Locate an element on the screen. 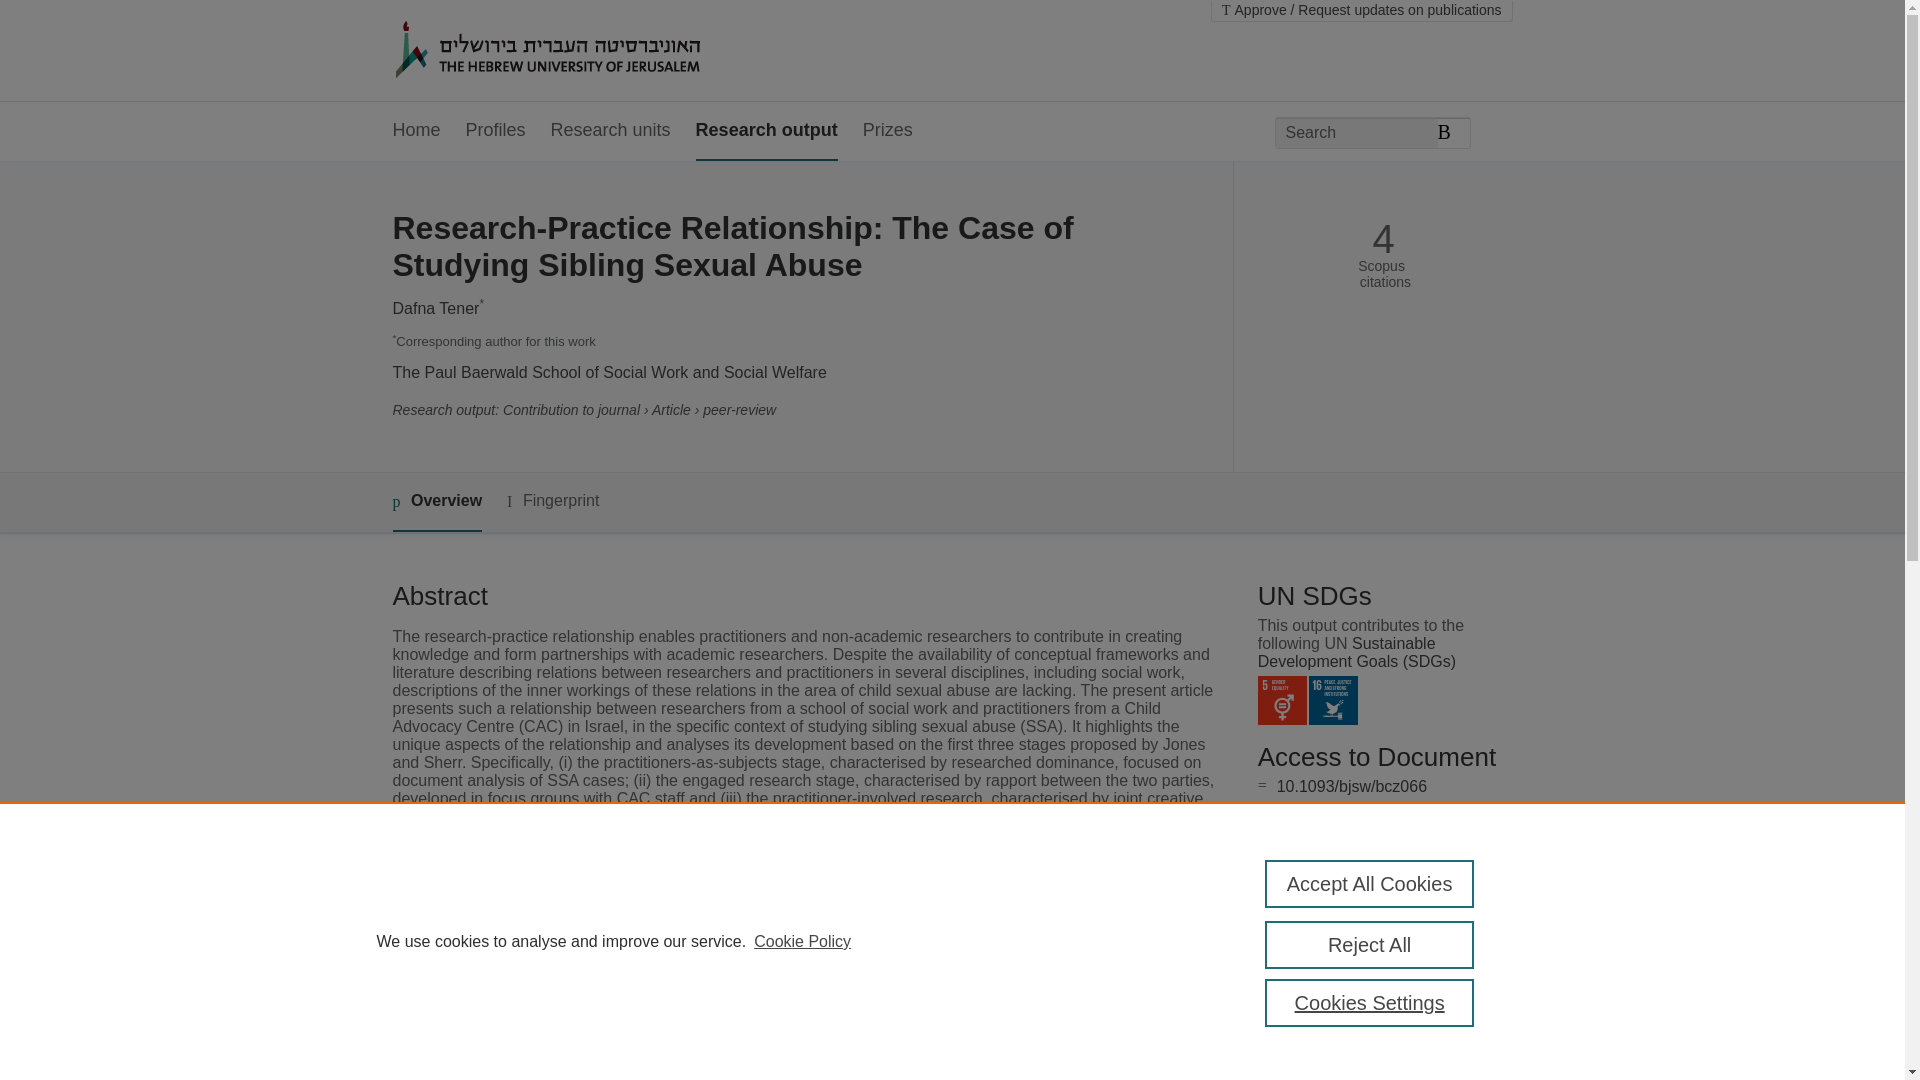 This screenshot has width=1920, height=1080. Dafna Tener is located at coordinates (434, 308).